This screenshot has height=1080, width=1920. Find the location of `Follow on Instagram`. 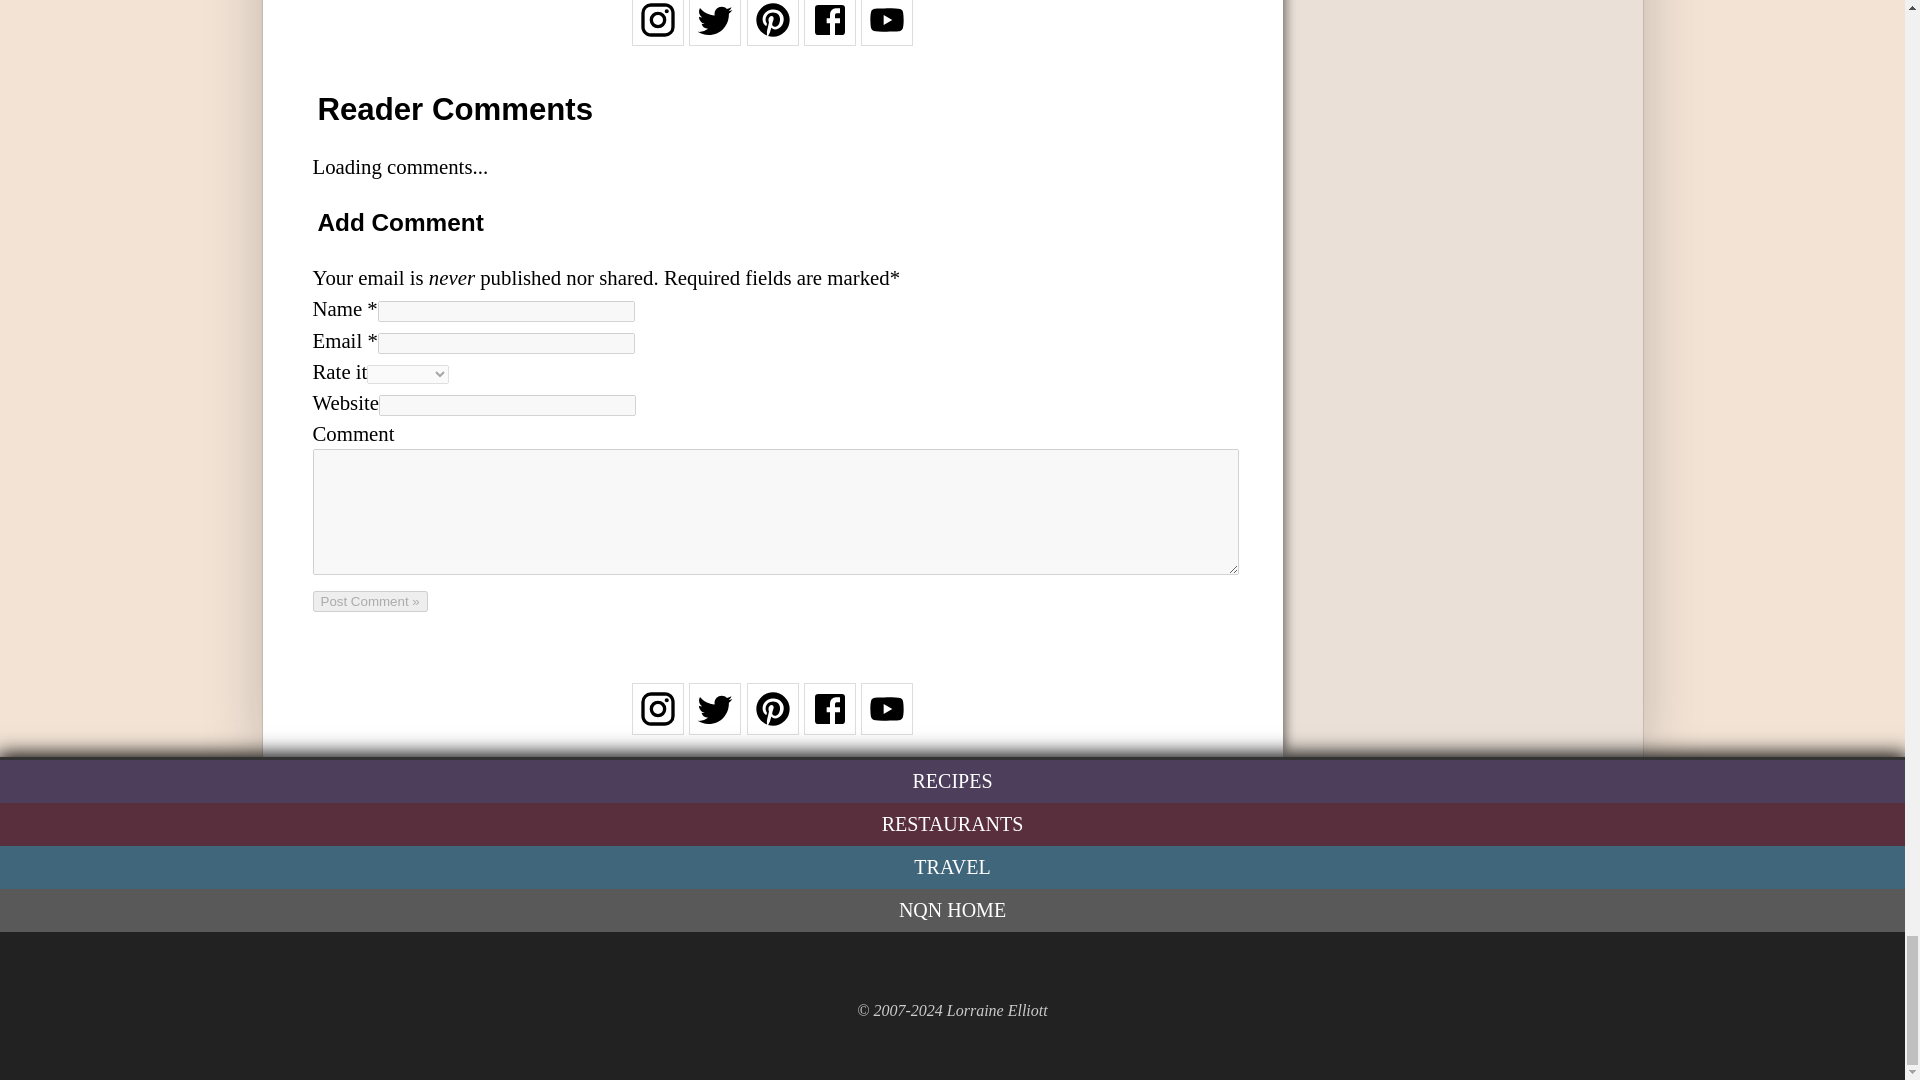

Follow on Instagram is located at coordinates (657, 32).